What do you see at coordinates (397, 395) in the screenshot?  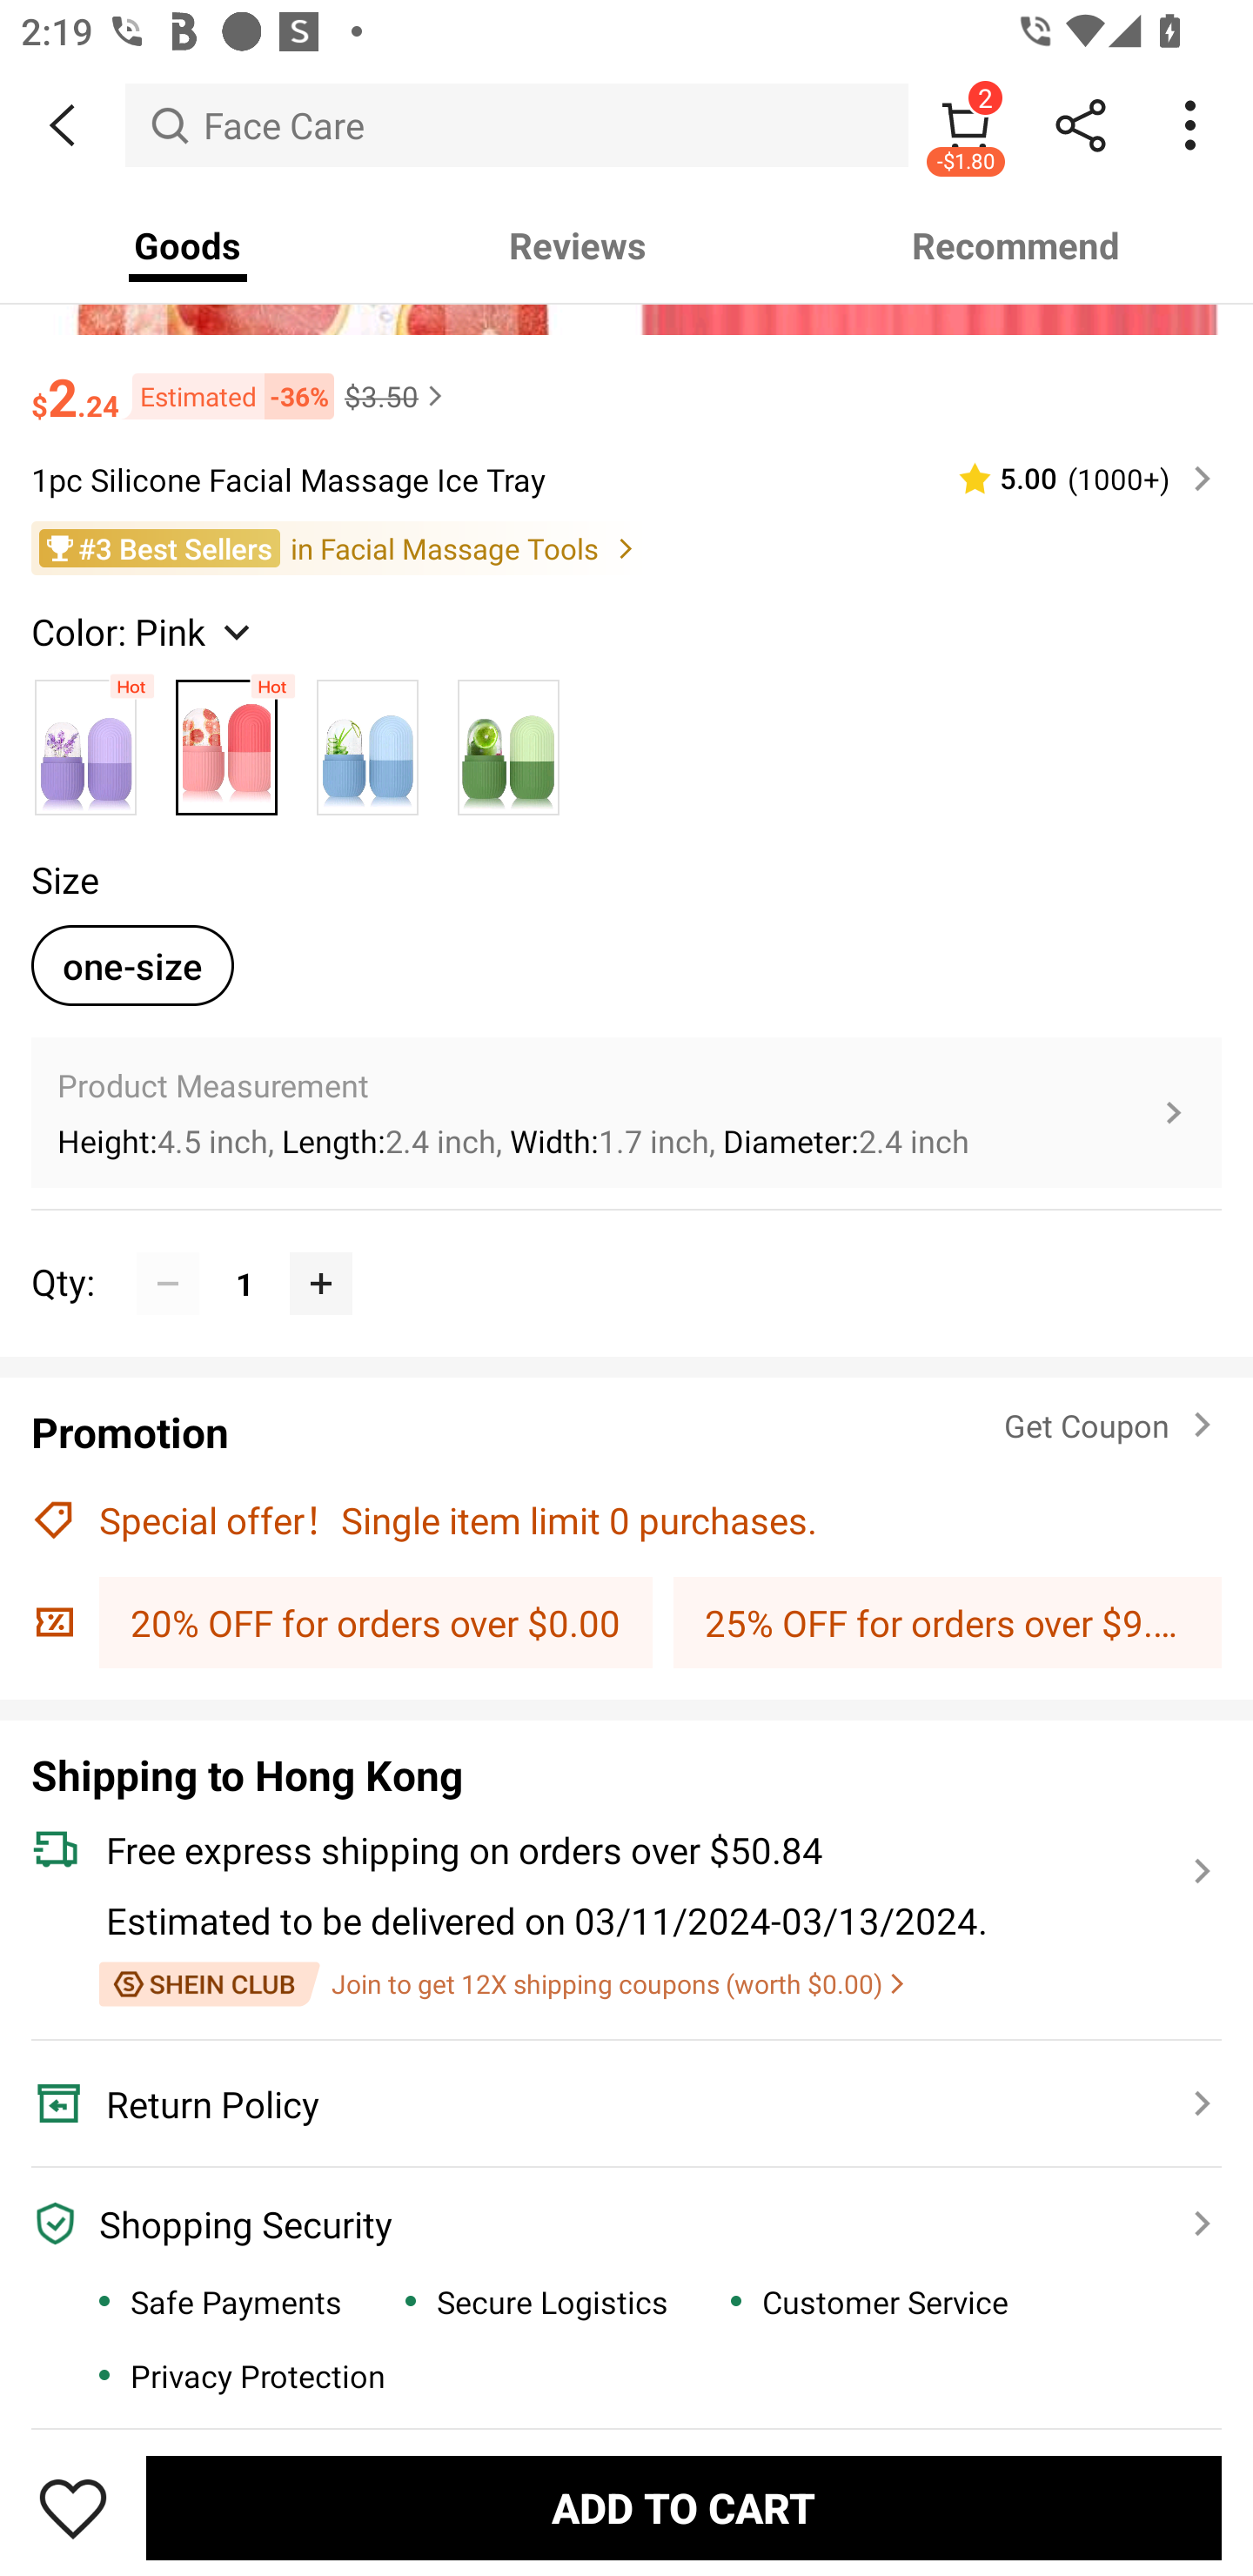 I see `$3.50` at bounding box center [397, 395].